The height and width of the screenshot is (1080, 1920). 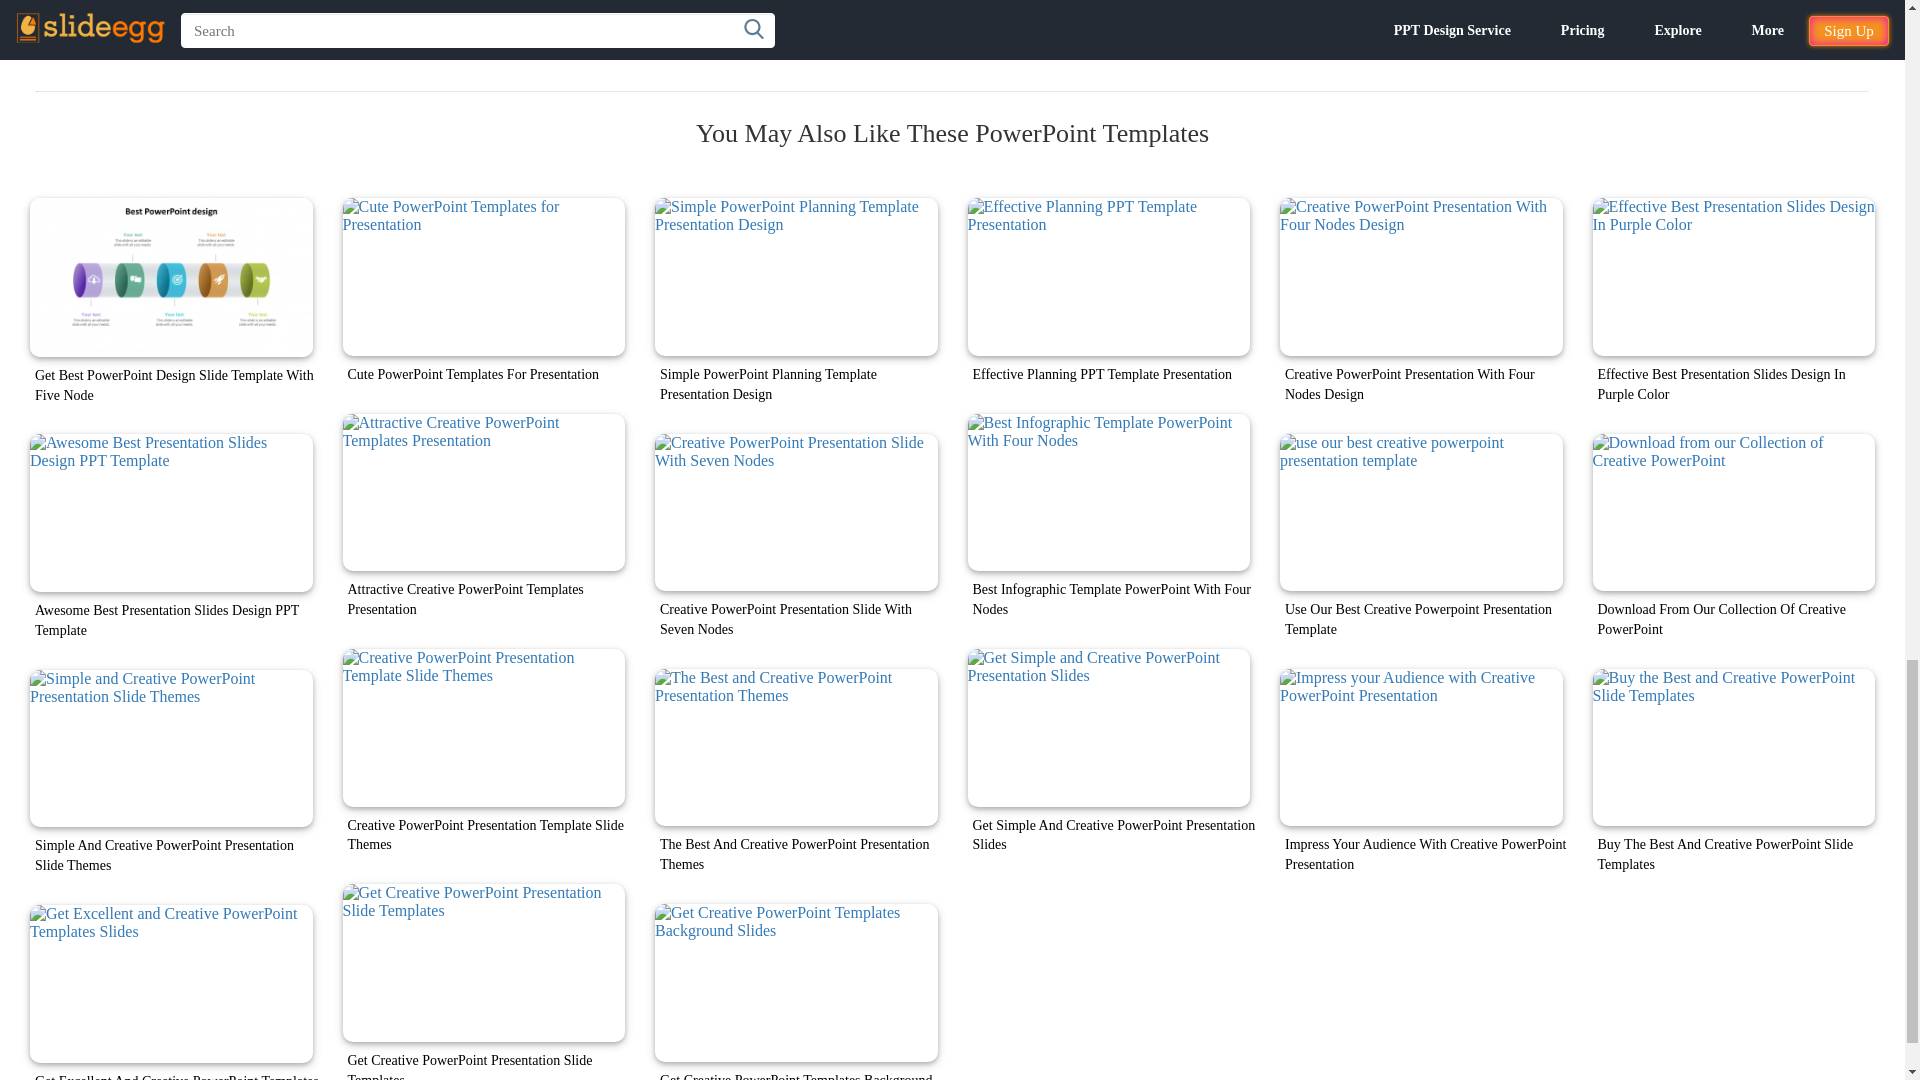 I want to click on Get Creative PowerPoint Templates Background Slides, so click(x=796, y=982).